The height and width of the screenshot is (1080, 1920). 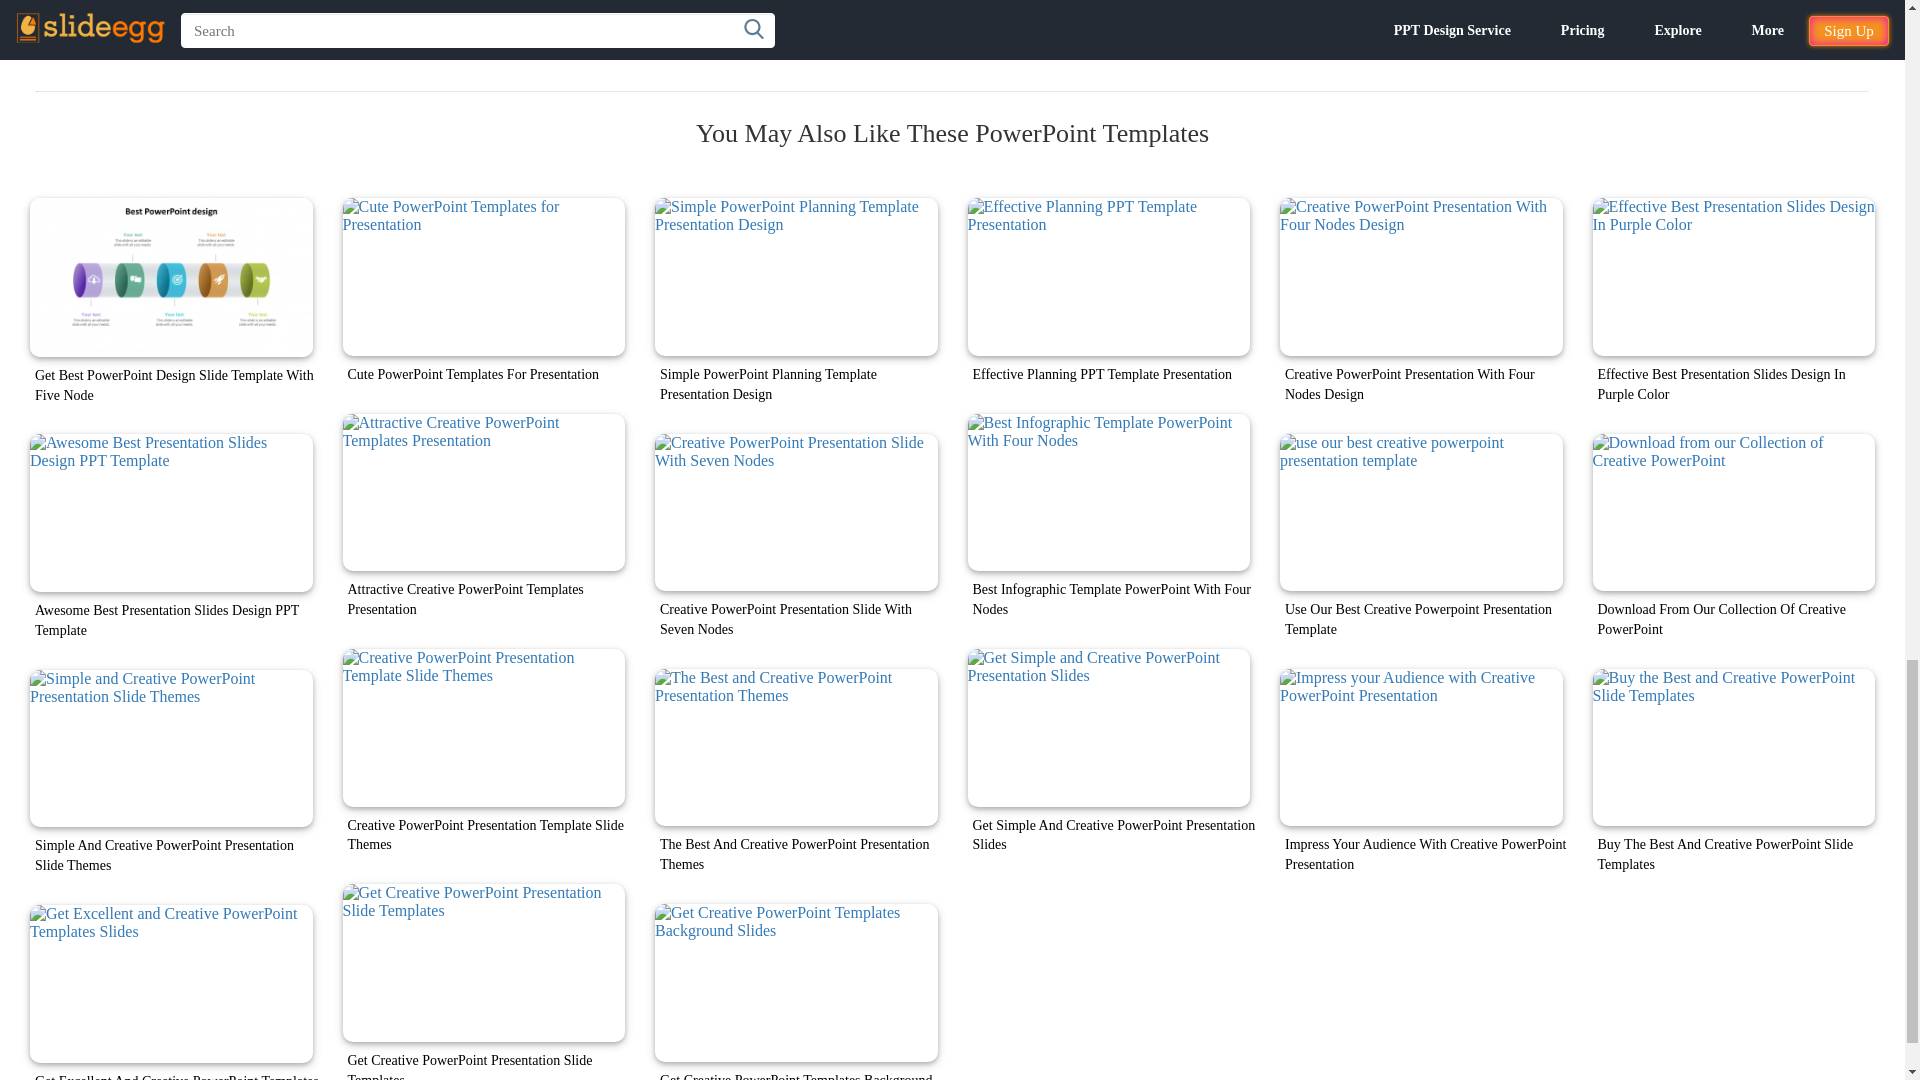 I want to click on Get Creative PowerPoint Templates Background Slides, so click(x=796, y=982).